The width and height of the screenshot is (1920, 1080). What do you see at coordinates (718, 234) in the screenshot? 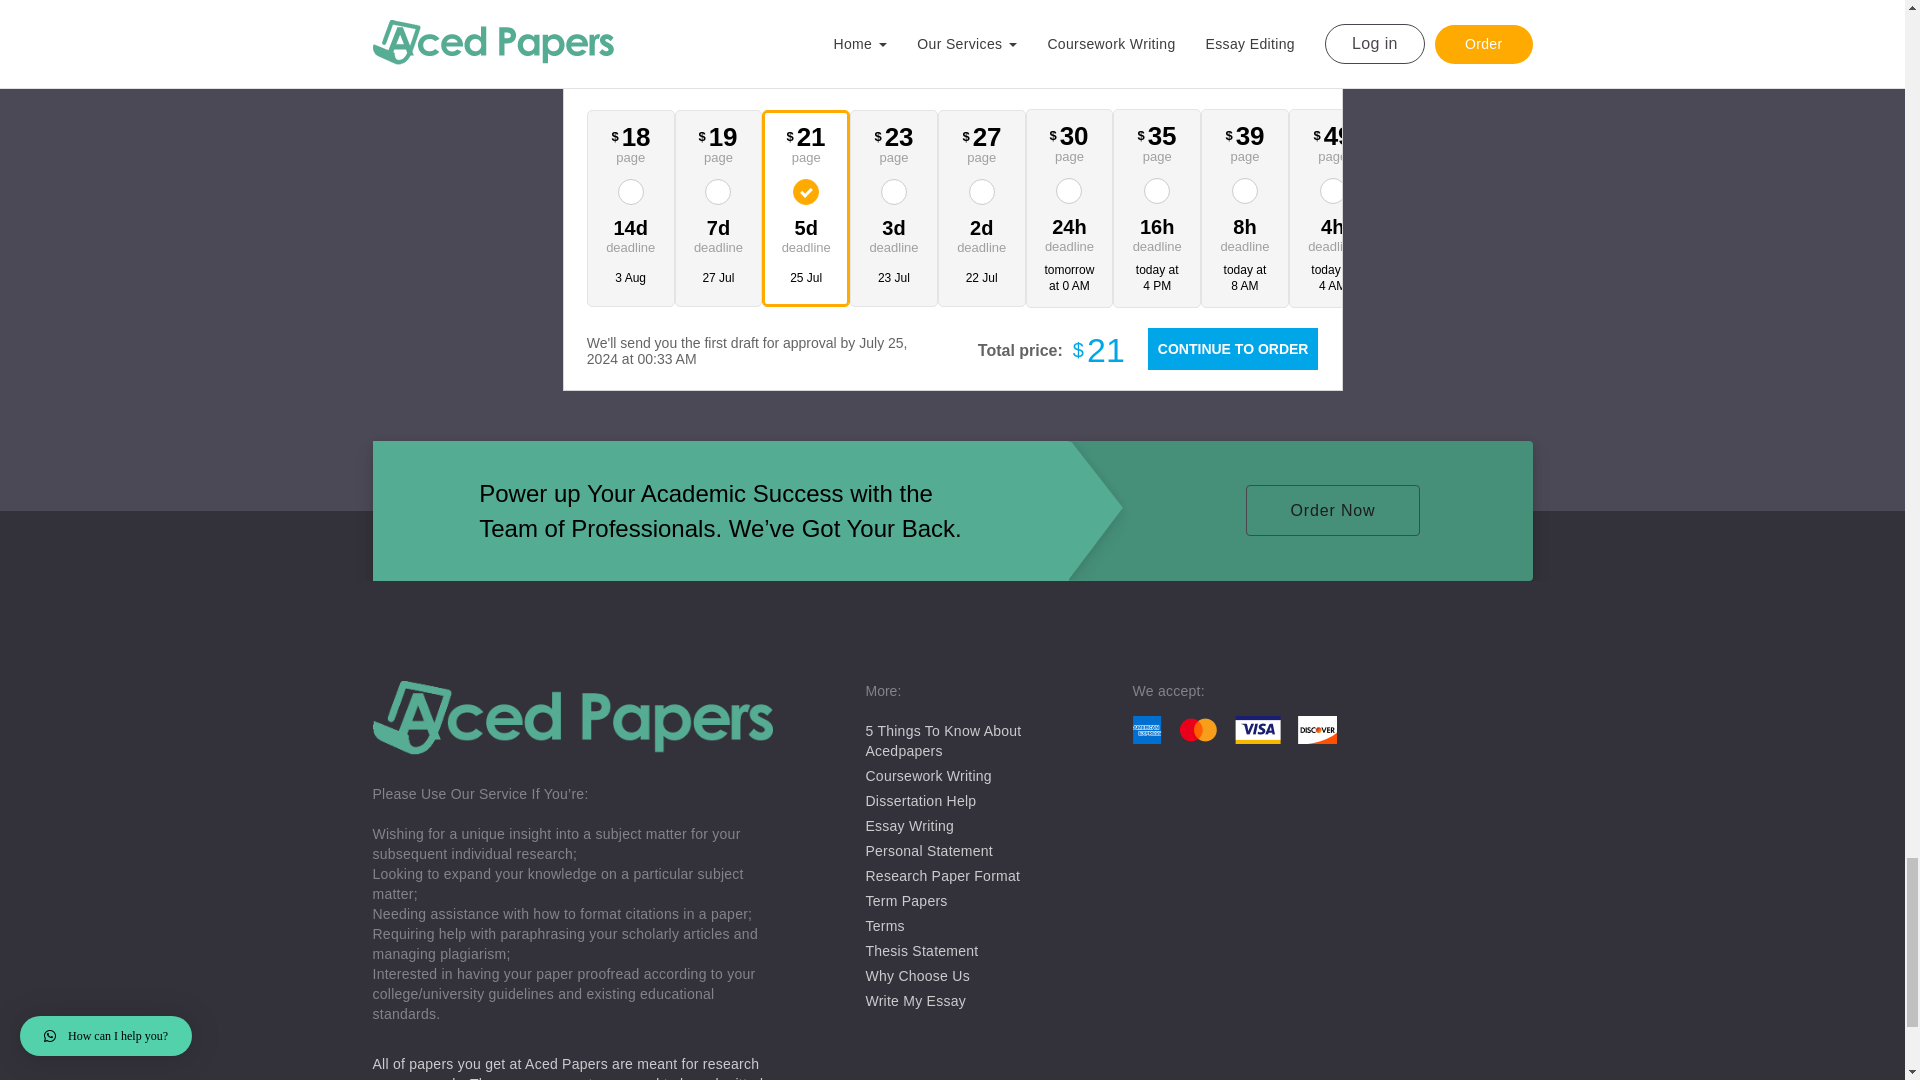
I see `7 days` at bounding box center [718, 234].